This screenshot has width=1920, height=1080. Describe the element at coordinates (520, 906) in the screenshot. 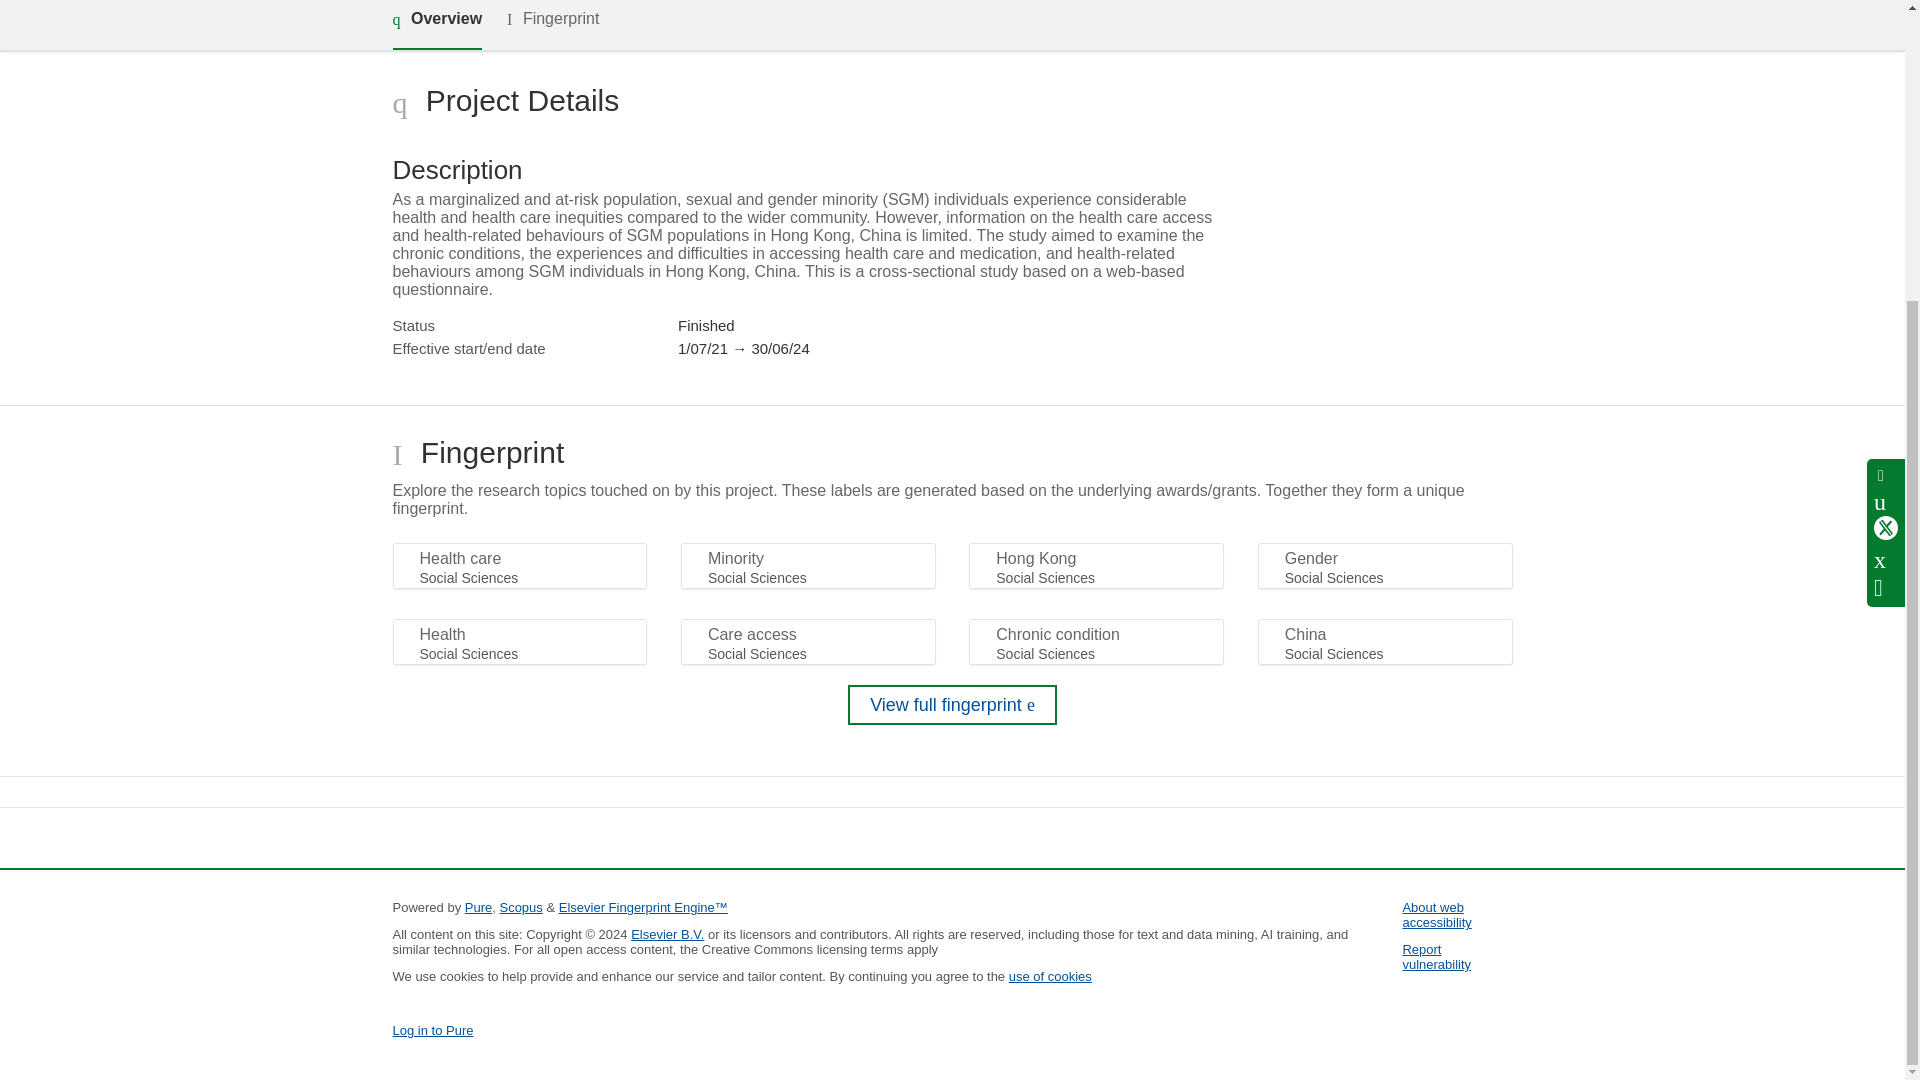

I see `Scopus` at that location.